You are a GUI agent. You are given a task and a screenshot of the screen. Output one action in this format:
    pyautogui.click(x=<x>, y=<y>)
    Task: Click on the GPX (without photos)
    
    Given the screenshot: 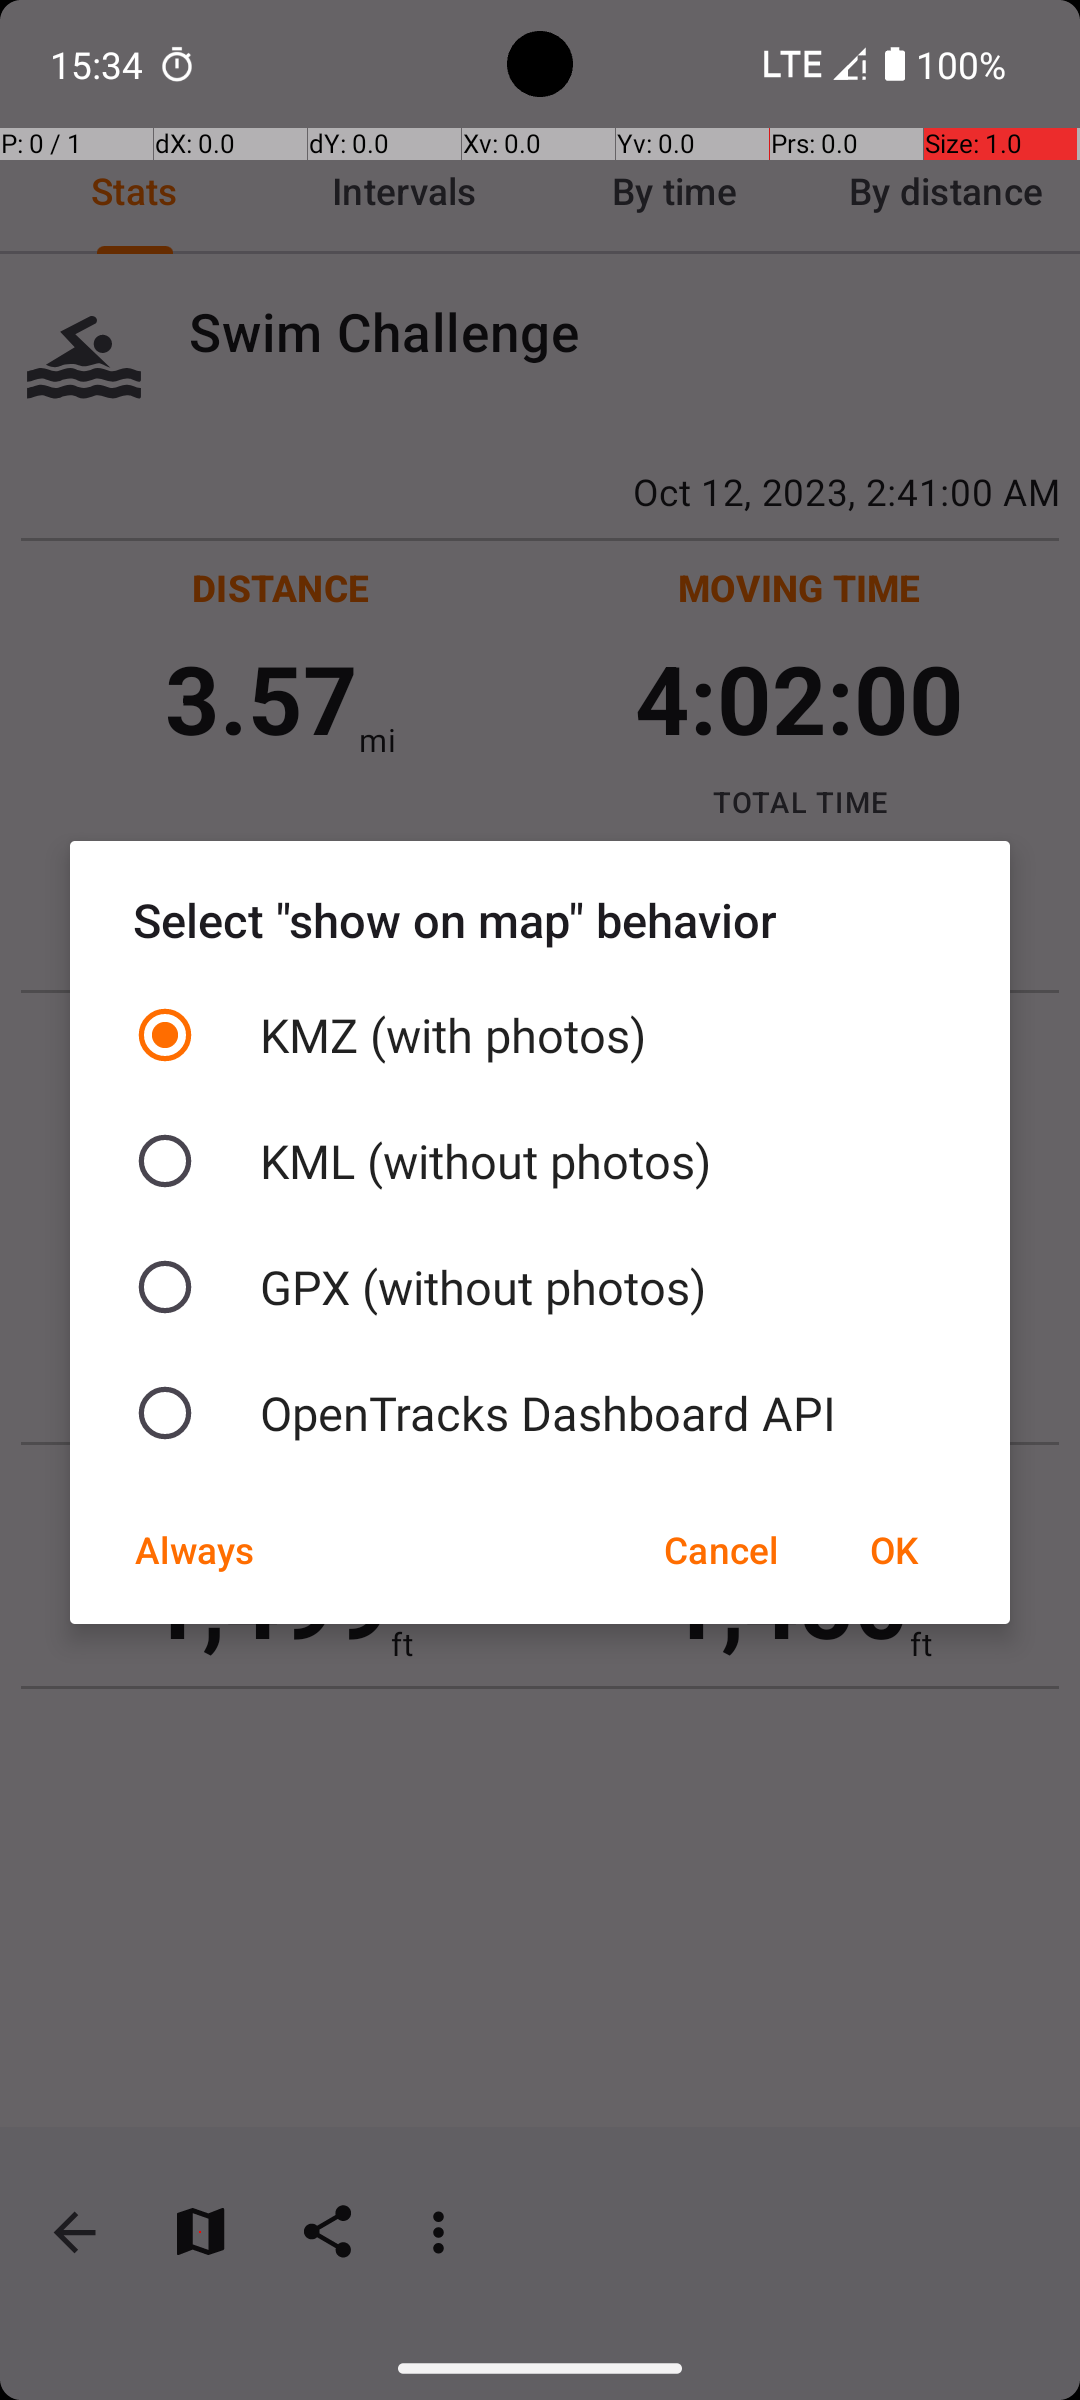 What is the action you would take?
    pyautogui.click(x=540, y=1287)
    